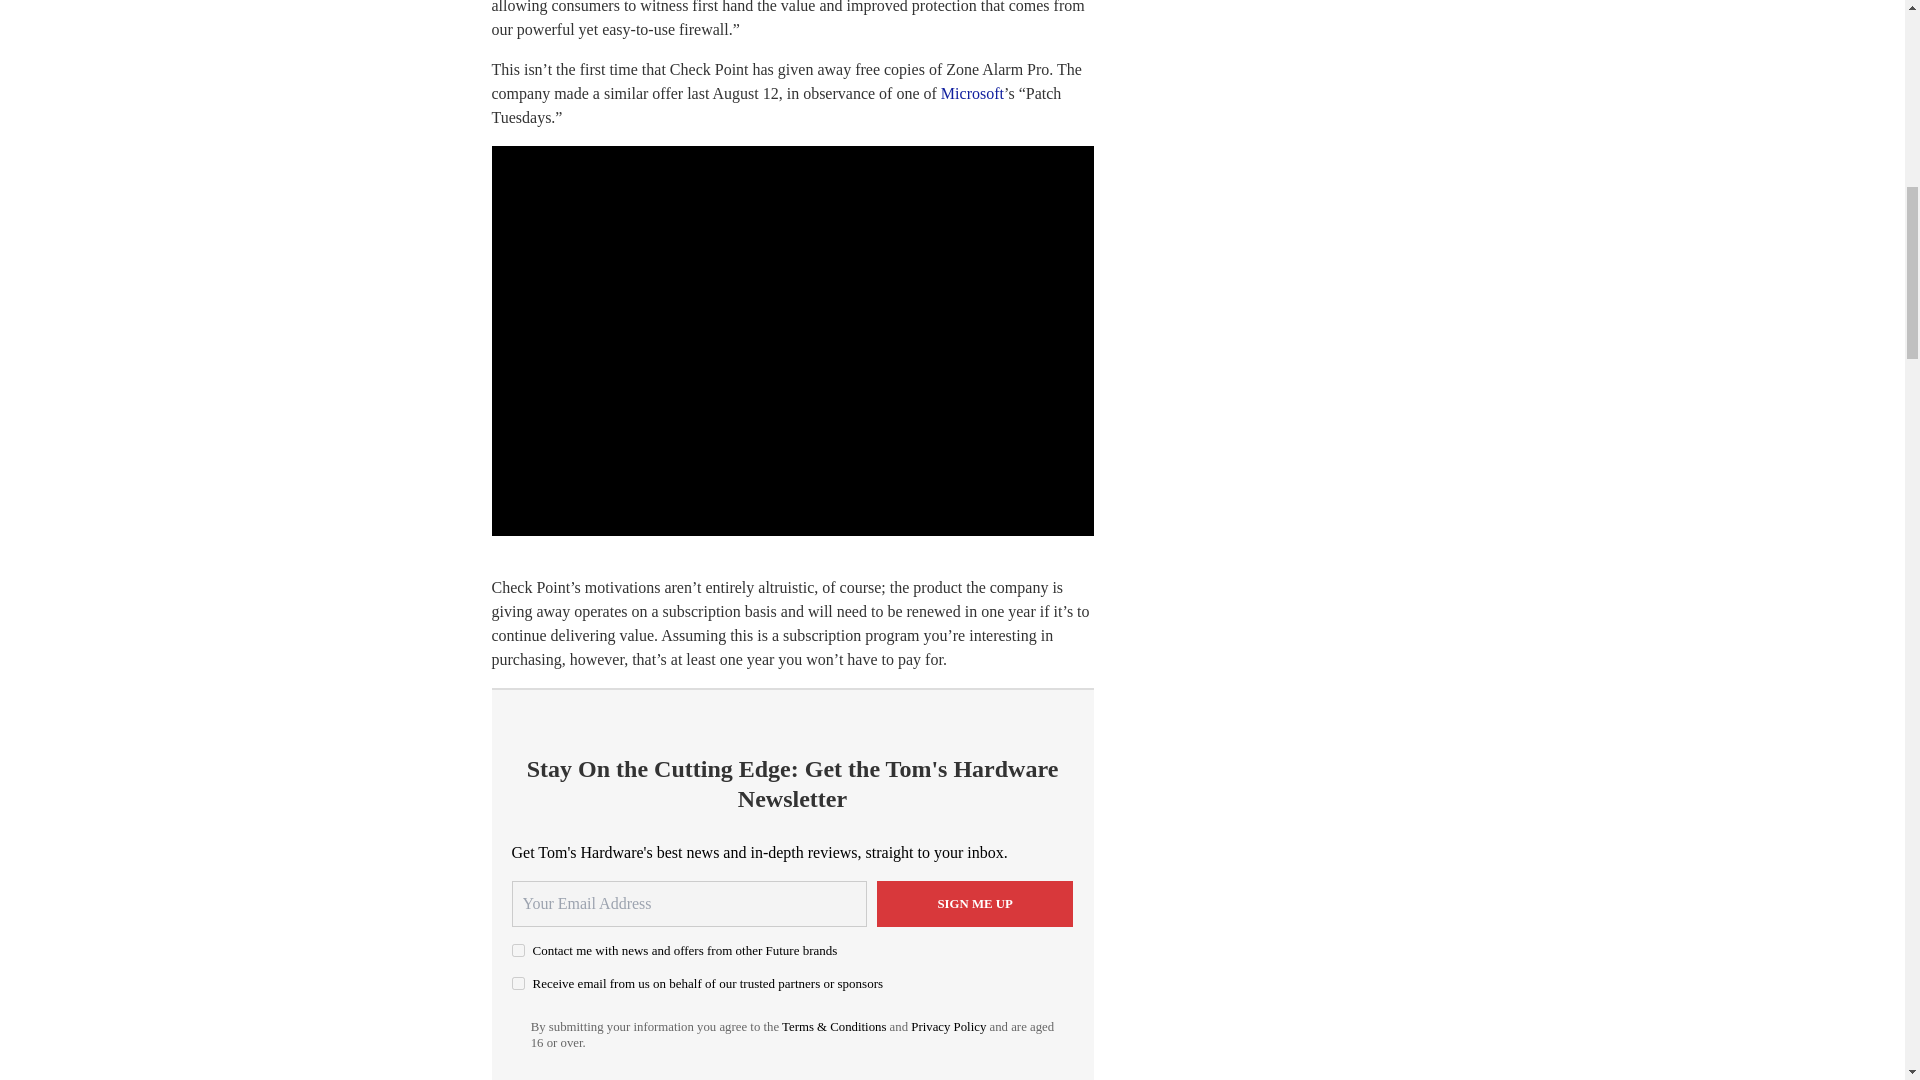  I want to click on on, so click(518, 984).